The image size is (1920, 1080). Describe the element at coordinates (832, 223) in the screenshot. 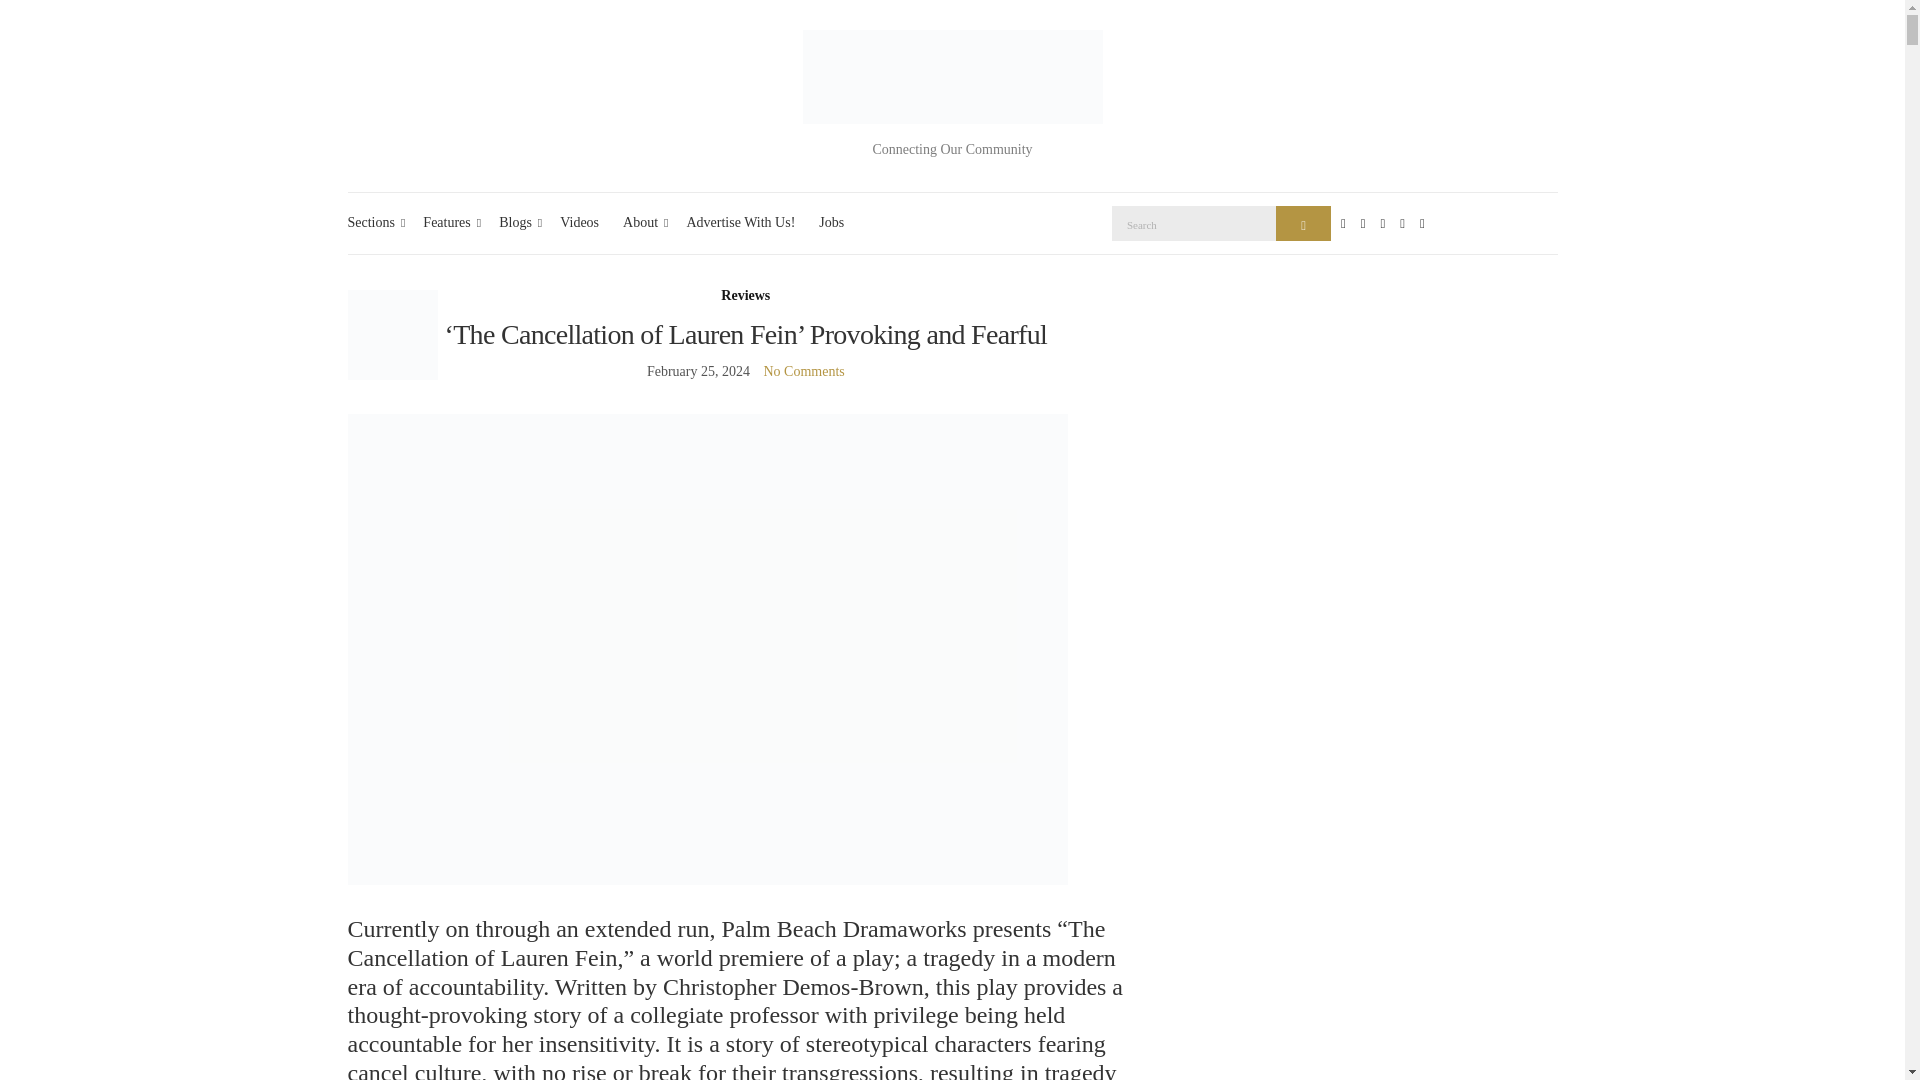

I see `Jobs` at that location.